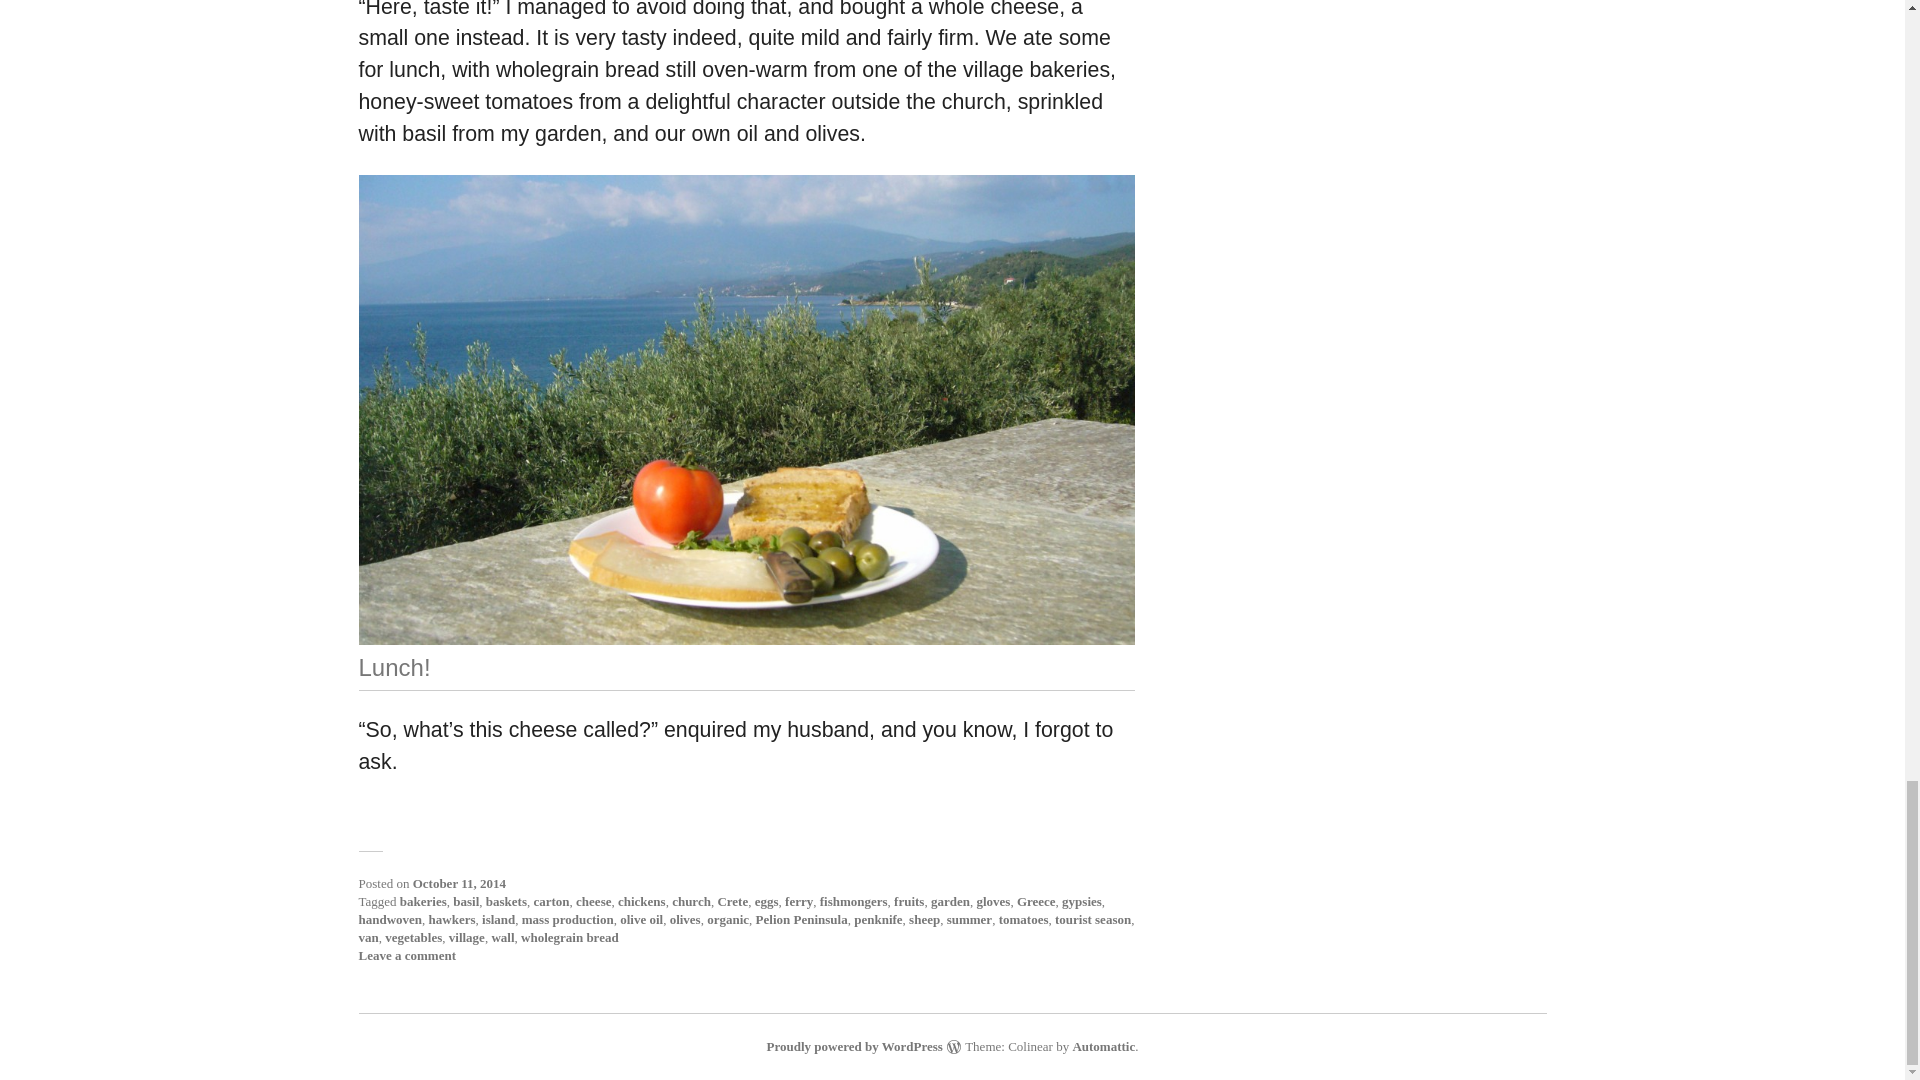  Describe the element at coordinates (368, 937) in the screenshot. I see `van` at that location.